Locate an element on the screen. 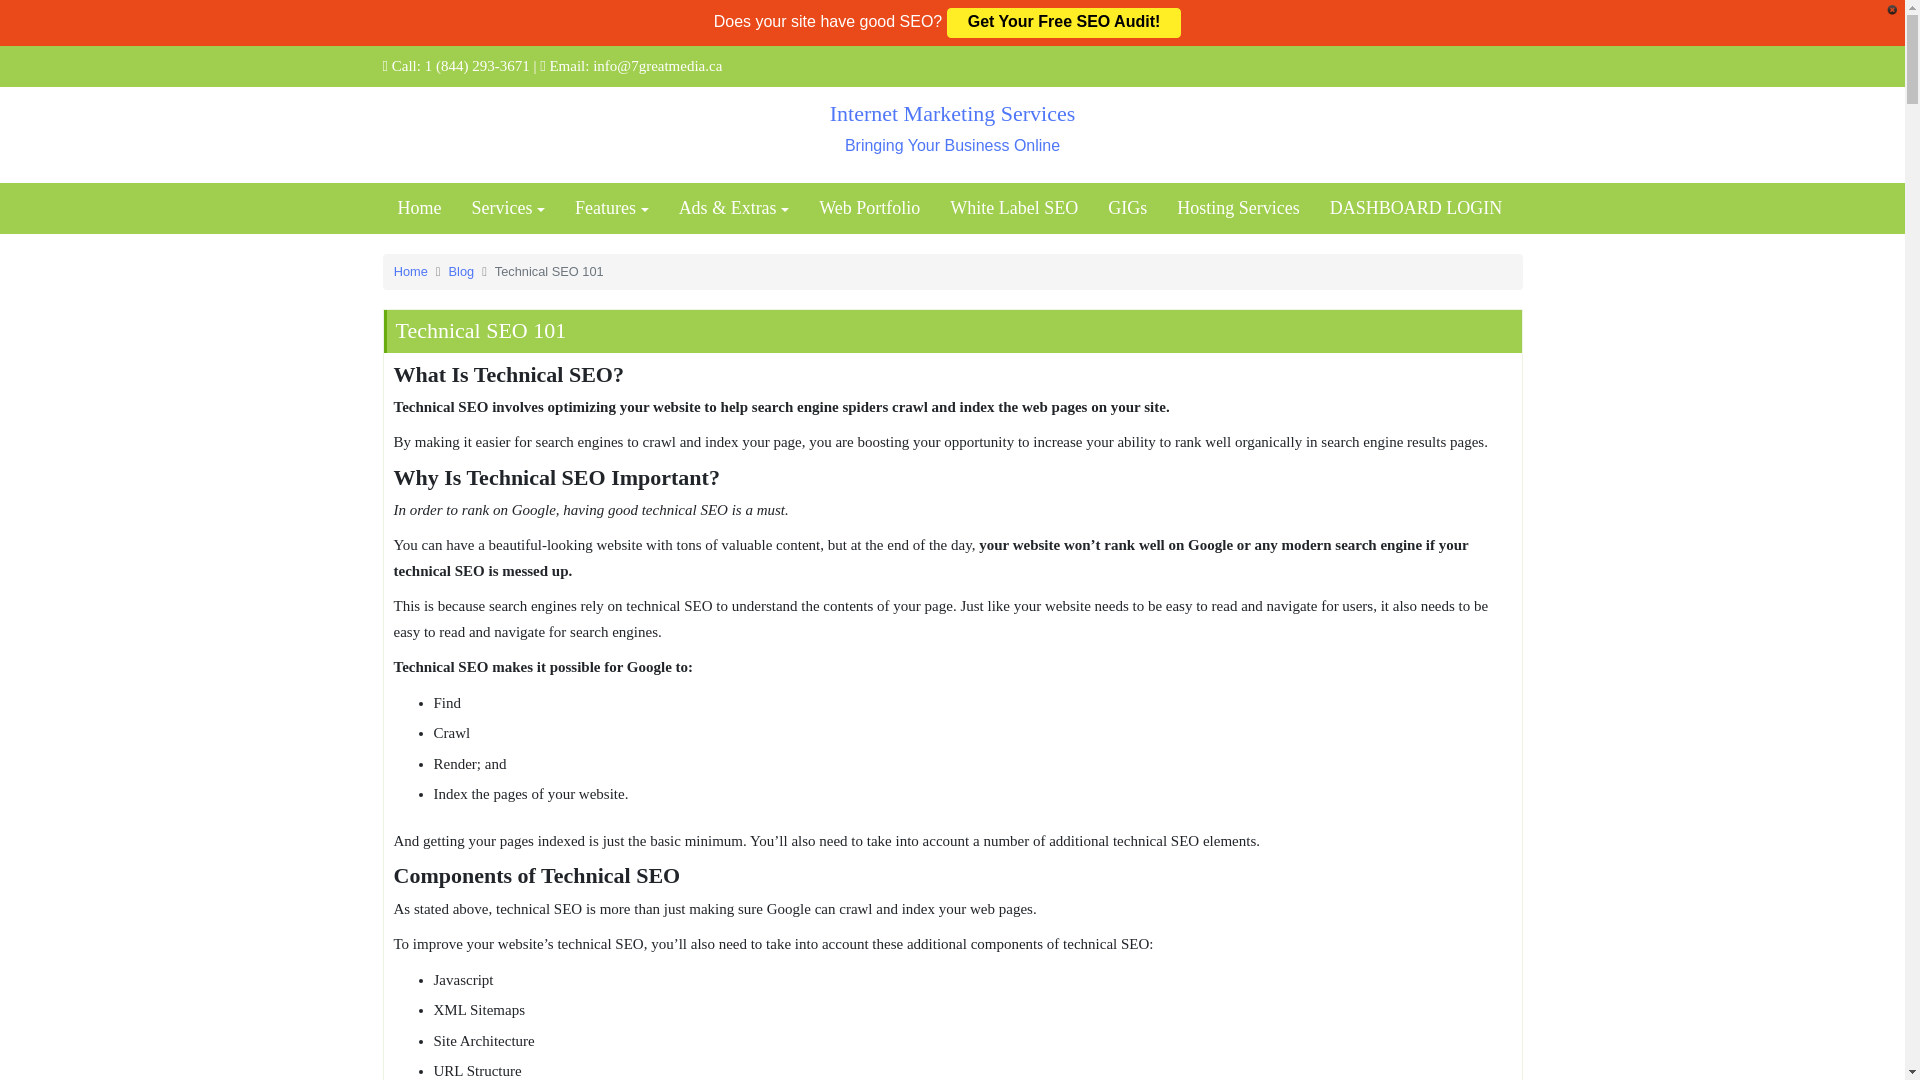  GIGs is located at coordinates (612, 208).